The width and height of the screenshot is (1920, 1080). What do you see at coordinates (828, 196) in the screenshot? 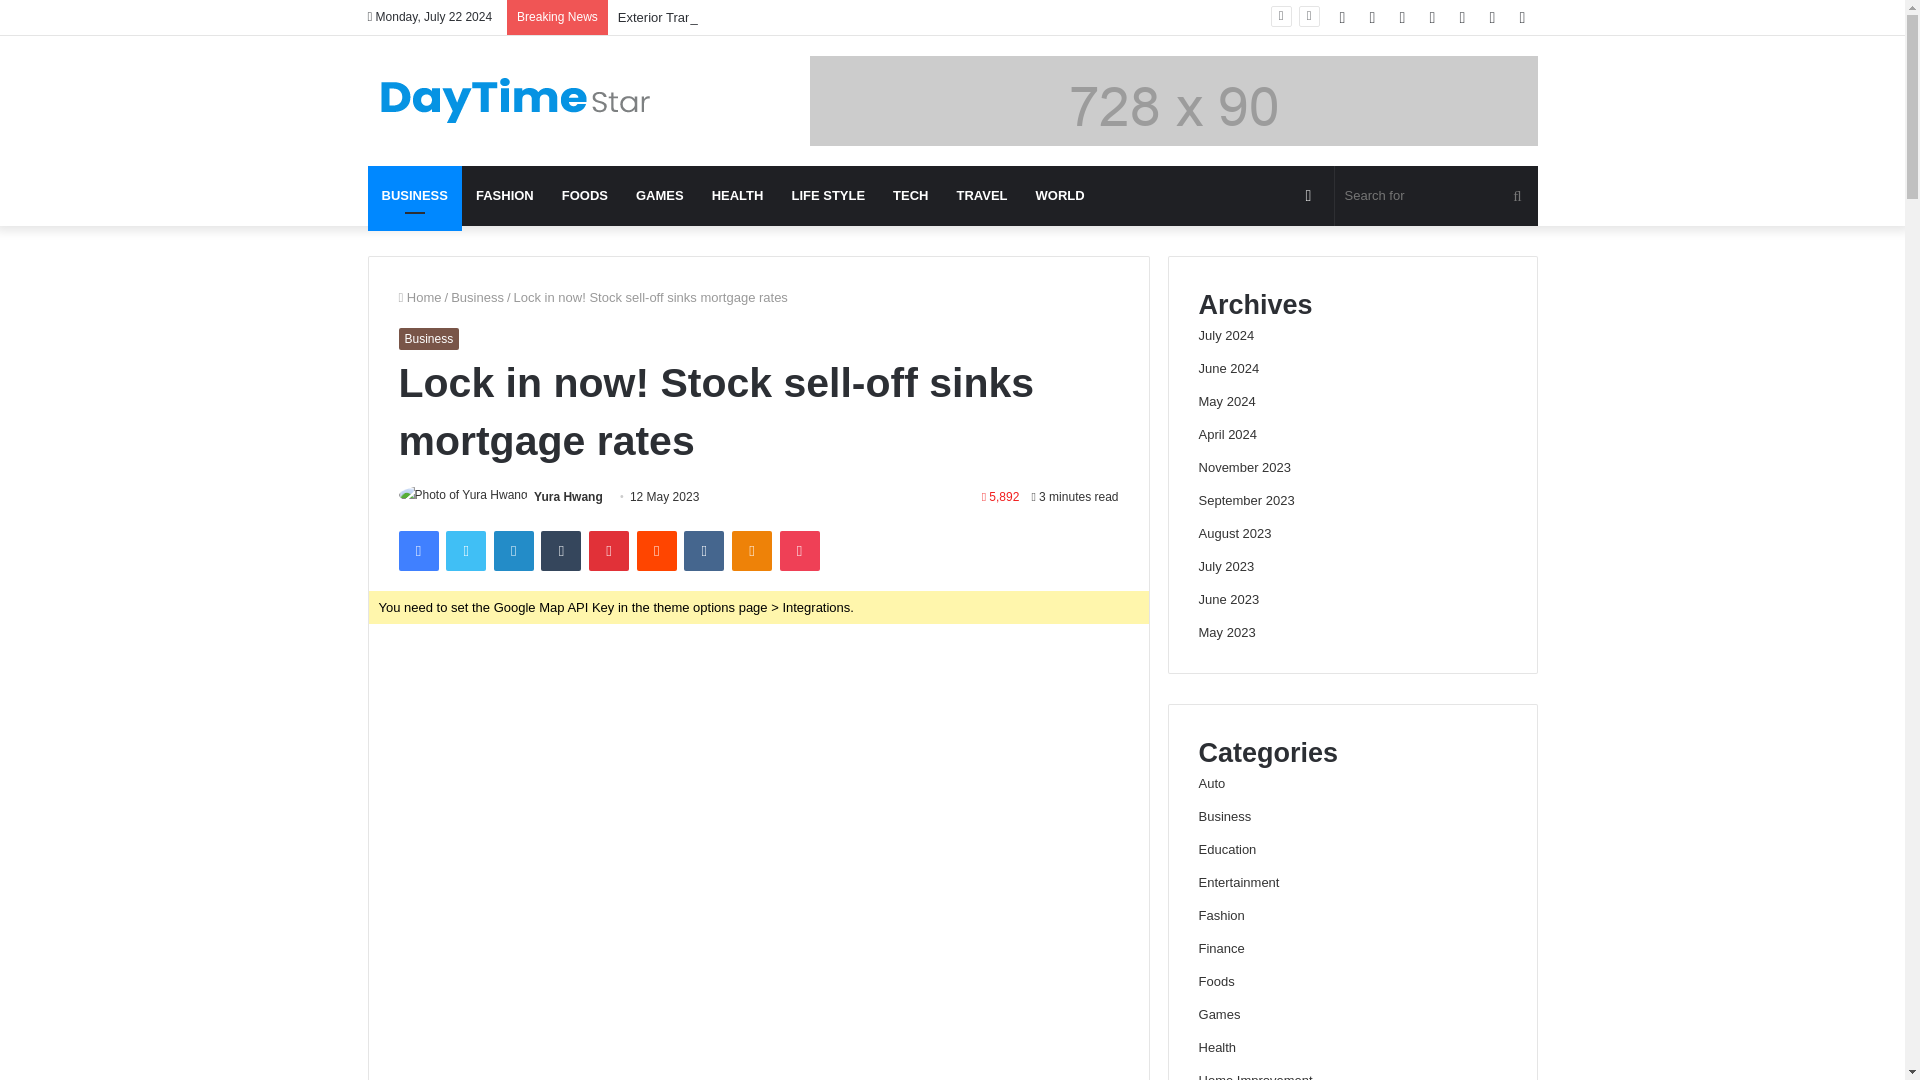
I see `LIFE STYLE` at bounding box center [828, 196].